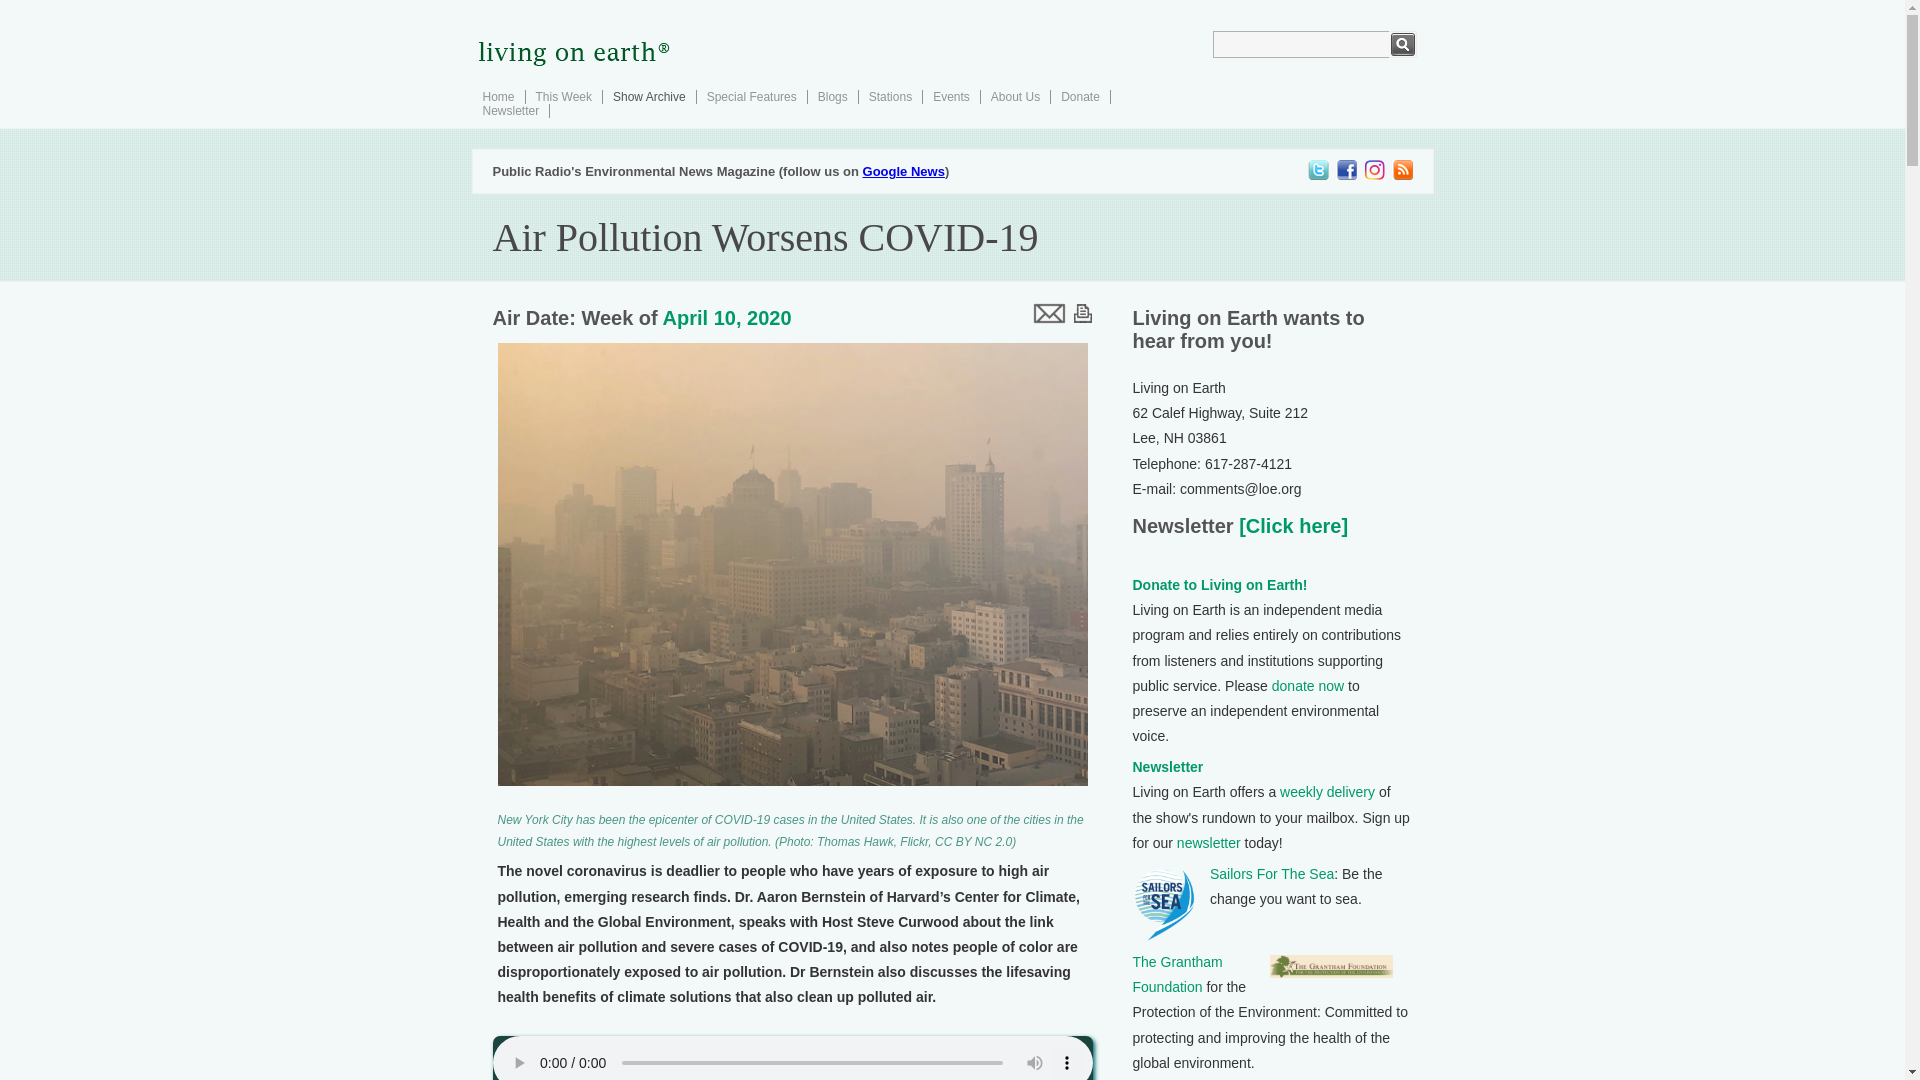 The height and width of the screenshot is (1080, 1920). Describe the element at coordinates (890, 96) in the screenshot. I see `Stations` at that location.